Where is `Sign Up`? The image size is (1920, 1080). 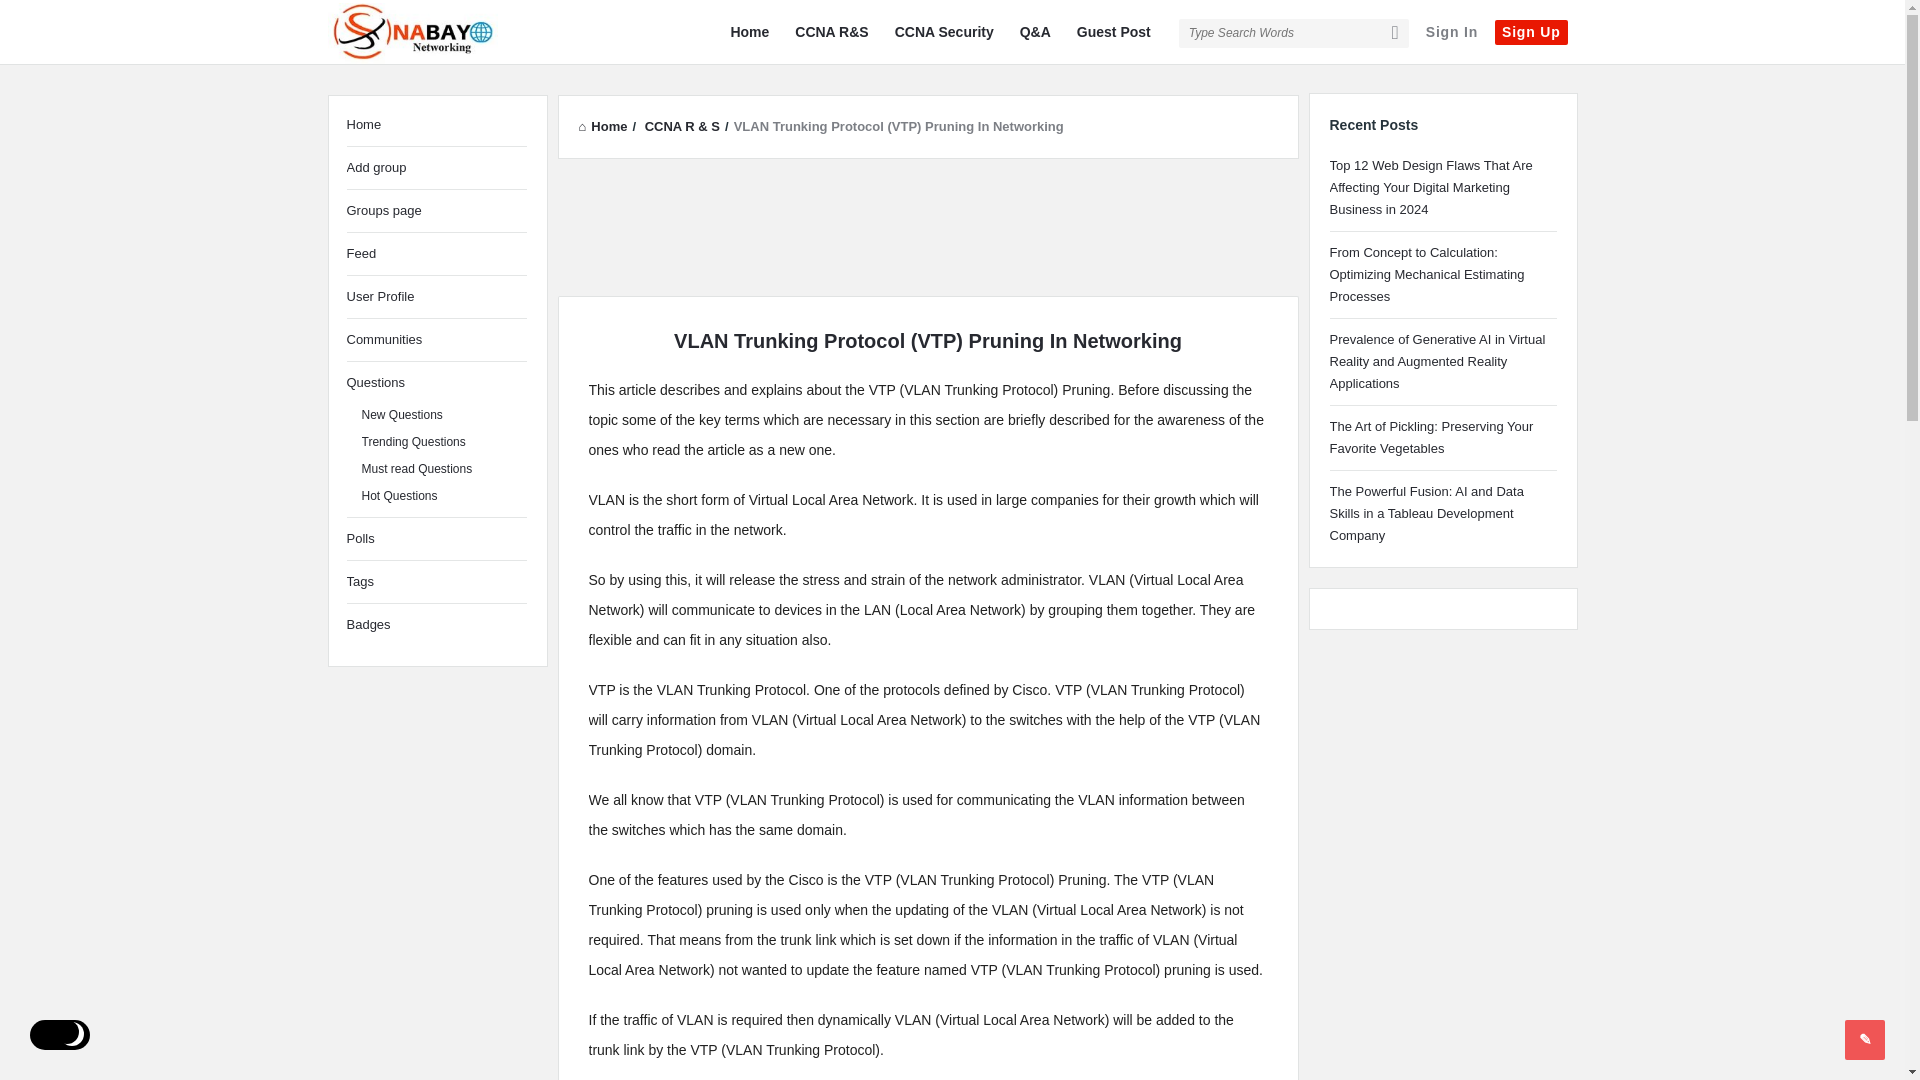
Sign Up is located at coordinates (1530, 32).